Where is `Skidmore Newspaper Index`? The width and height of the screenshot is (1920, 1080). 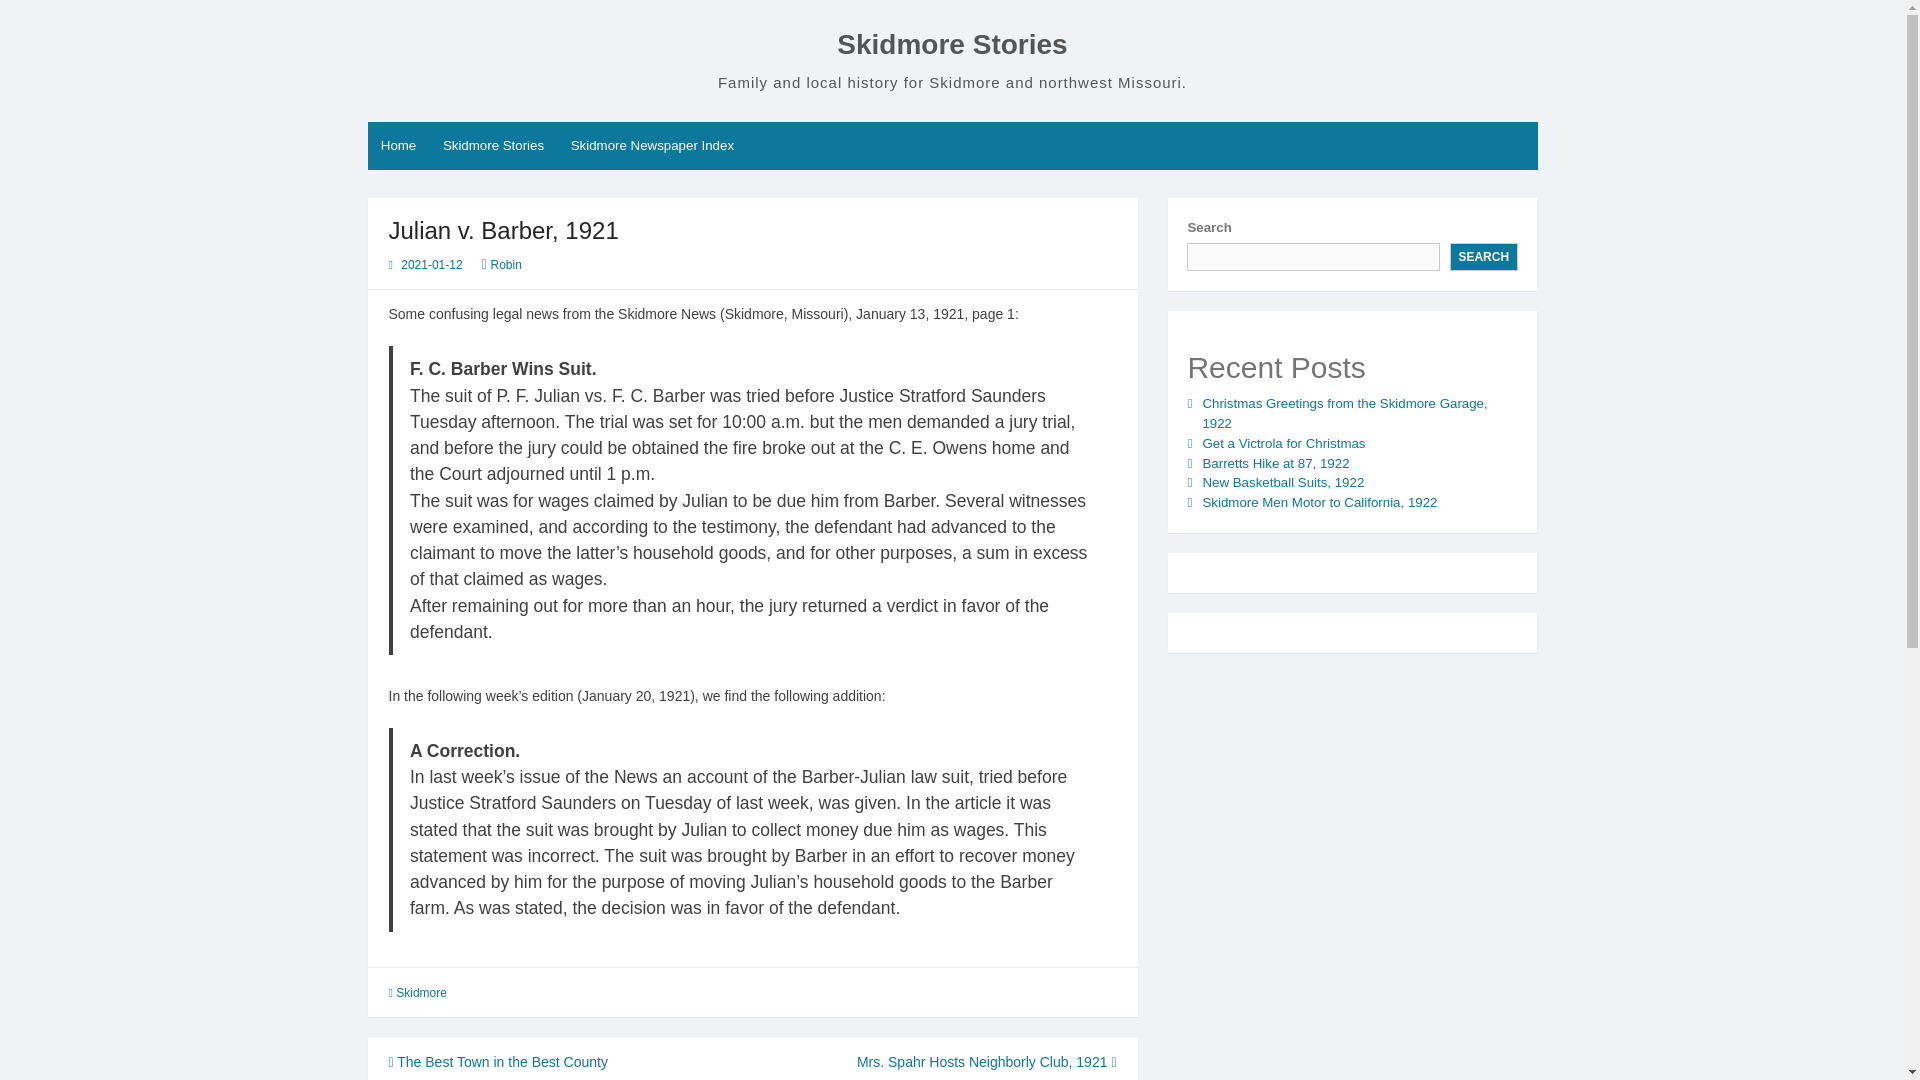
Skidmore Newspaper Index is located at coordinates (651, 146).